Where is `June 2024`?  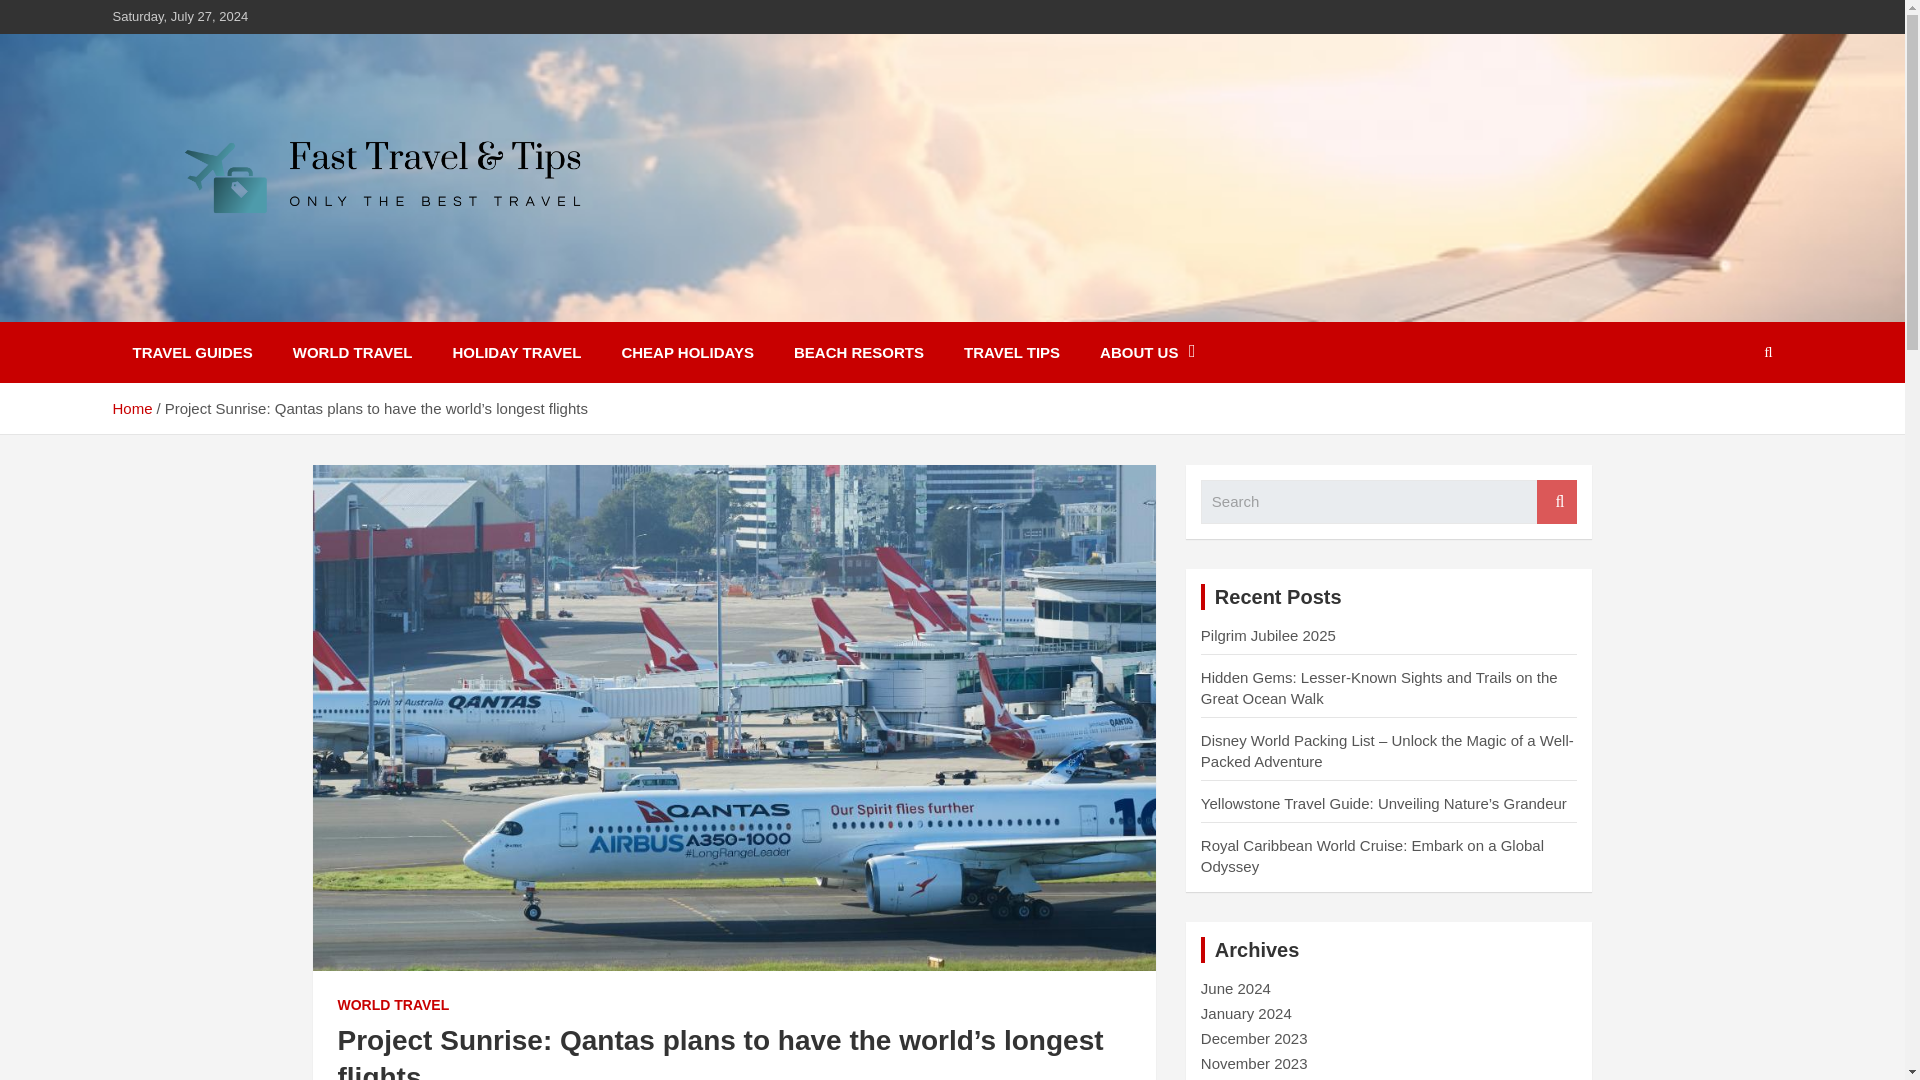
June 2024 is located at coordinates (1236, 988).